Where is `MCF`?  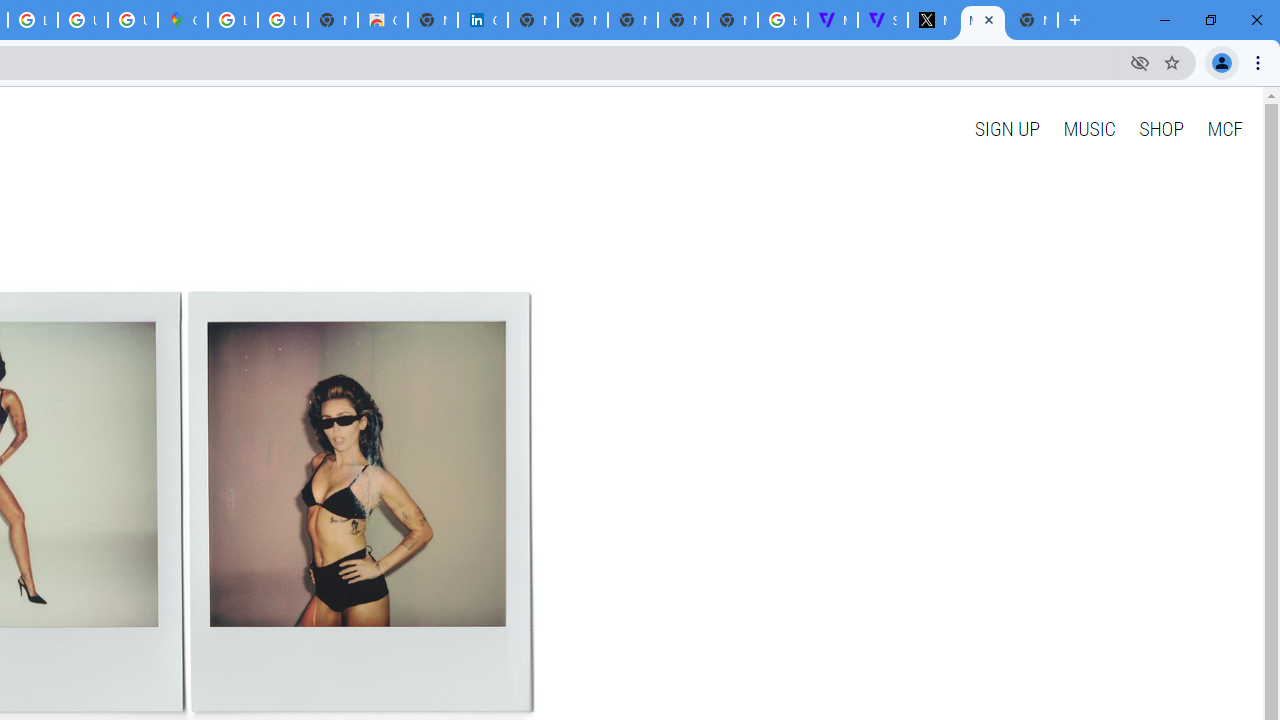 MCF is located at coordinates (1224, 128).